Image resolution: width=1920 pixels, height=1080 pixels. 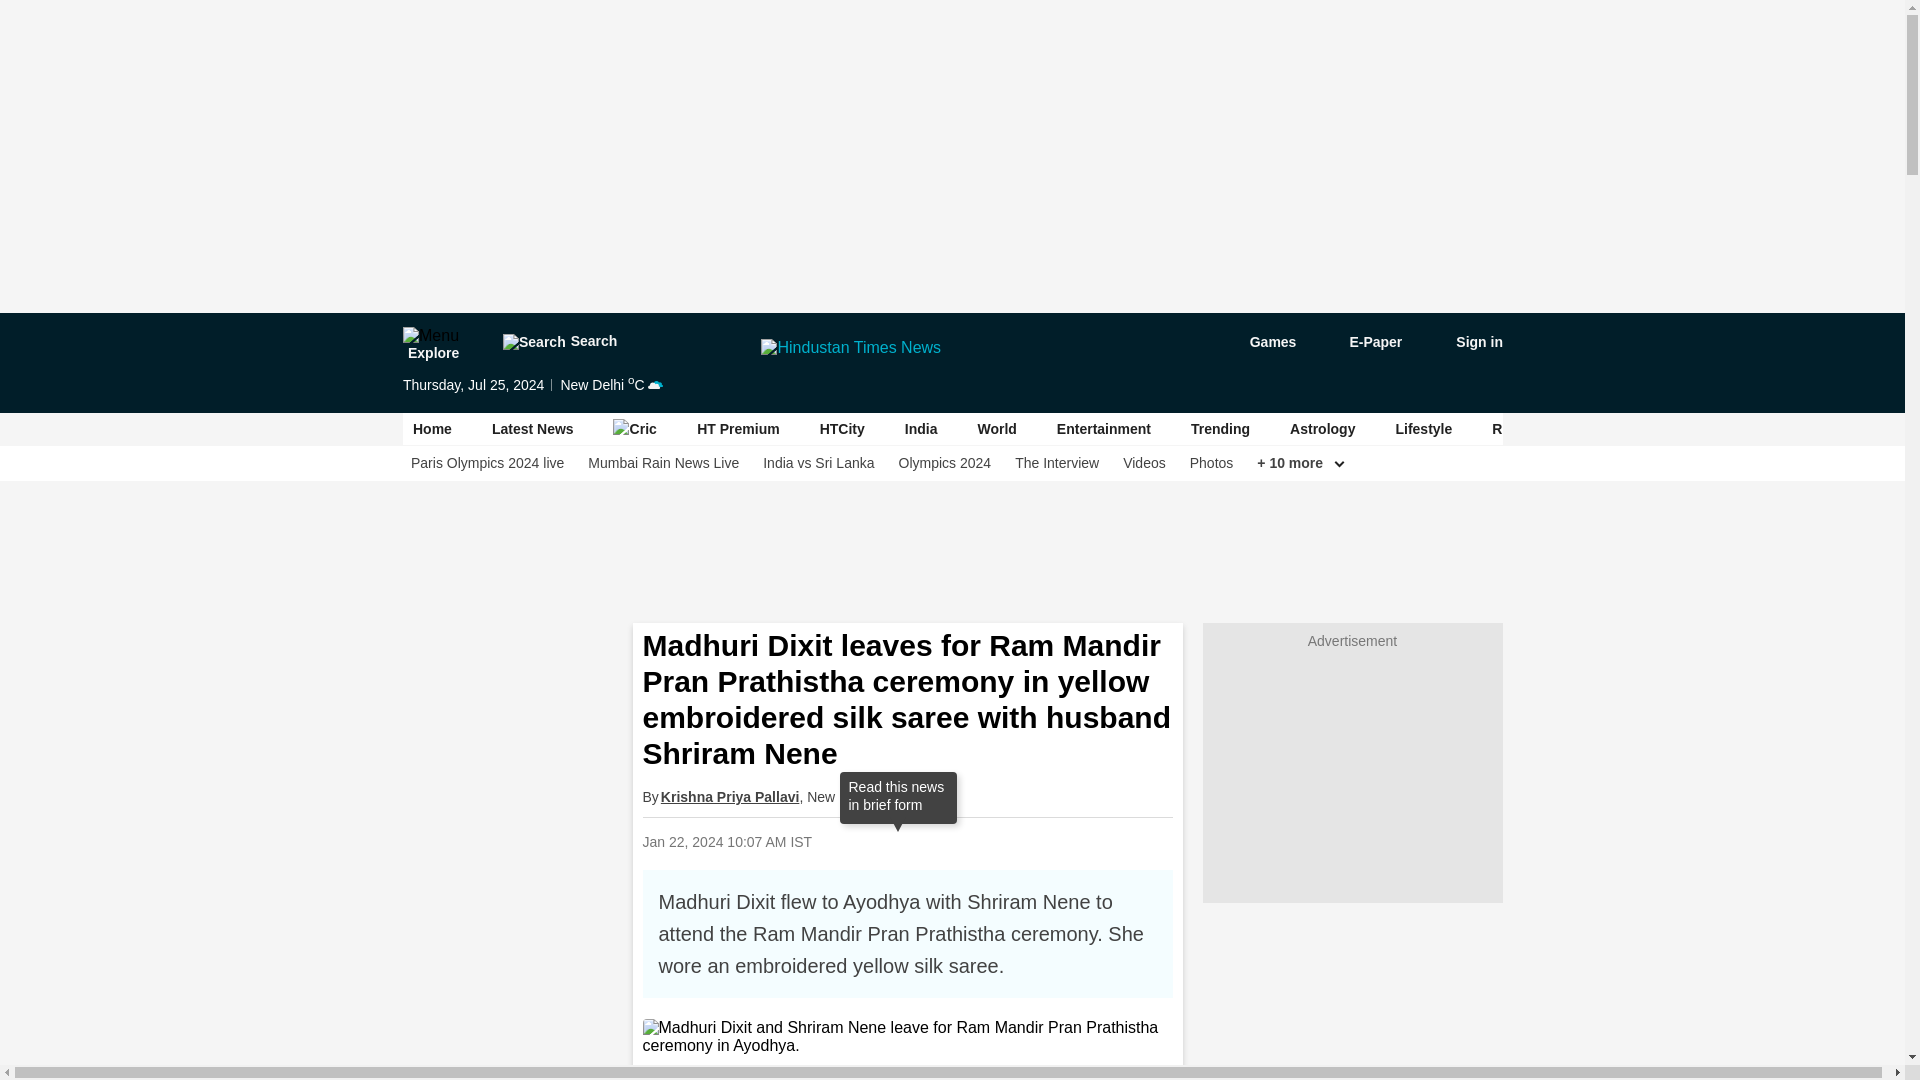 I want to click on World, so click(x=996, y=429).